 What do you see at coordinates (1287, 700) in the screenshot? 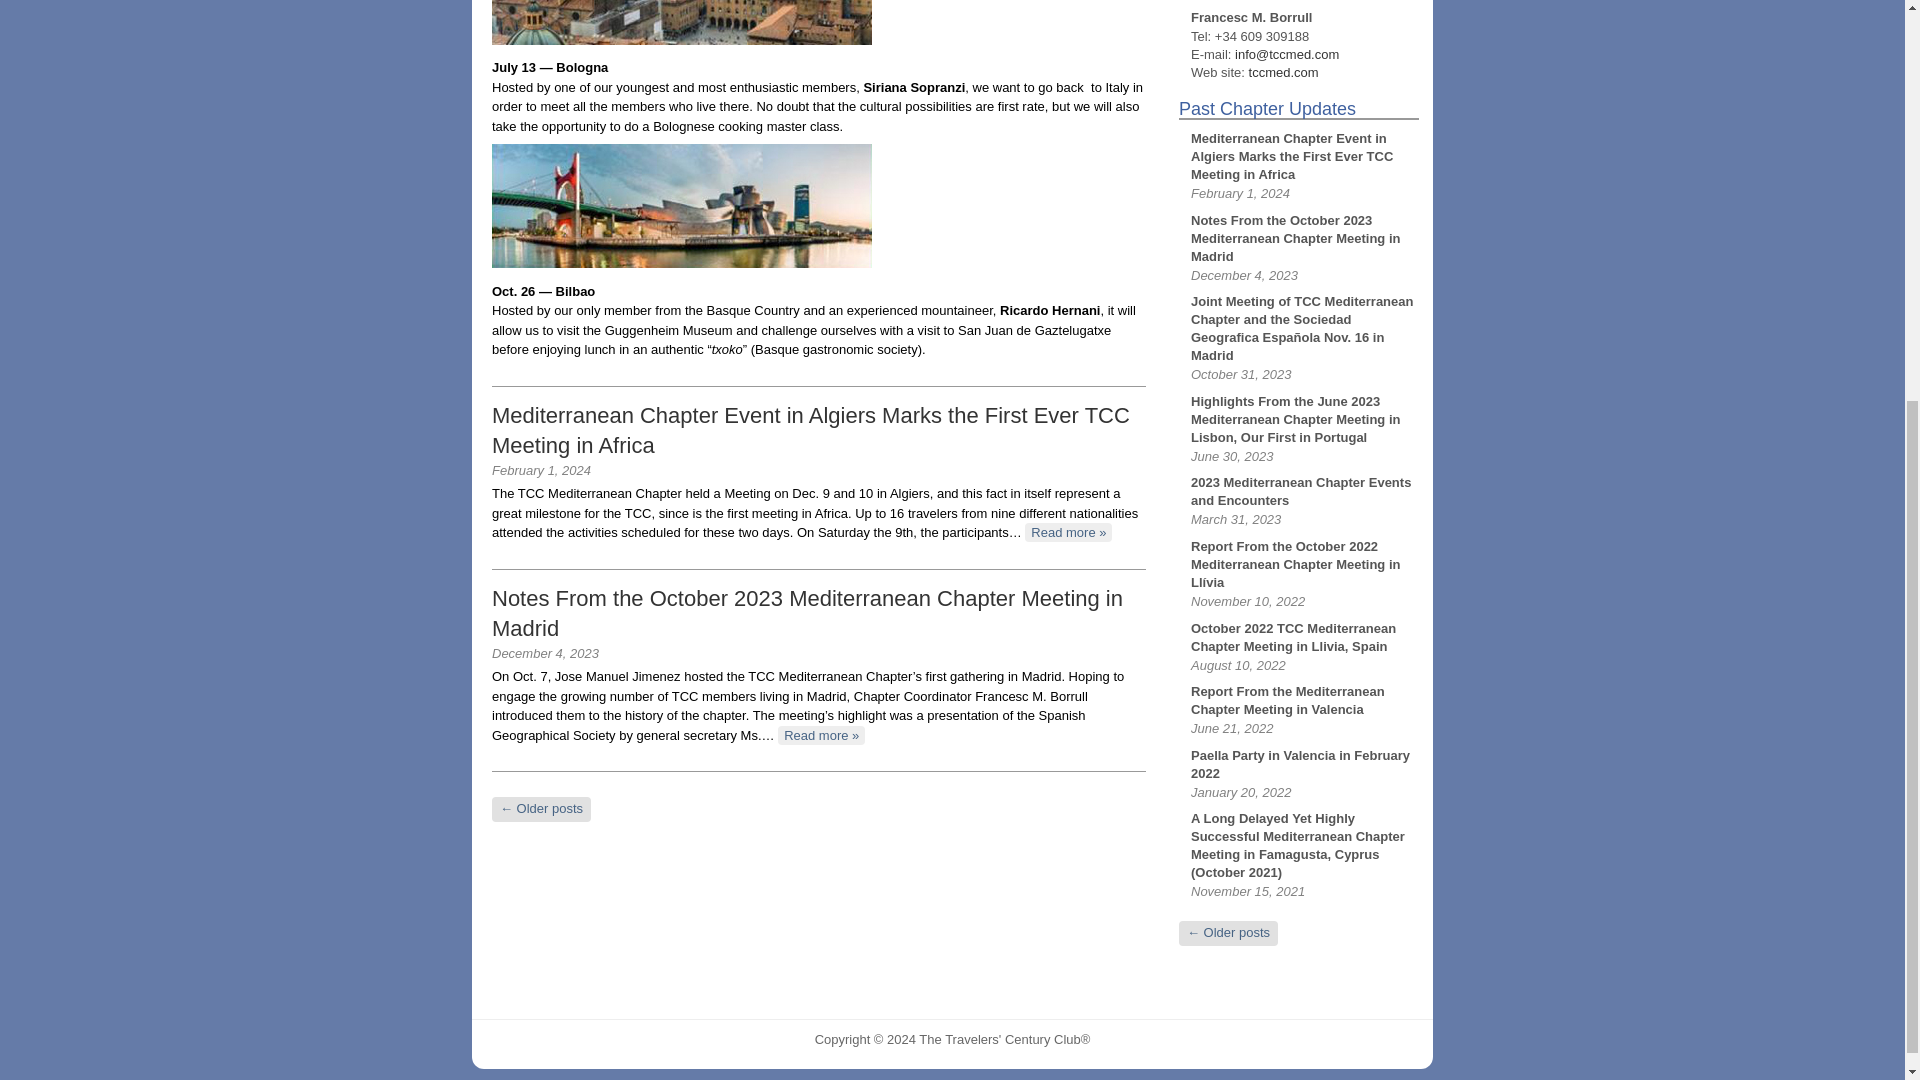
I see `Report From the Mediterranean Chapter Meeting in Valencia` at bounding box center [1287, 700].